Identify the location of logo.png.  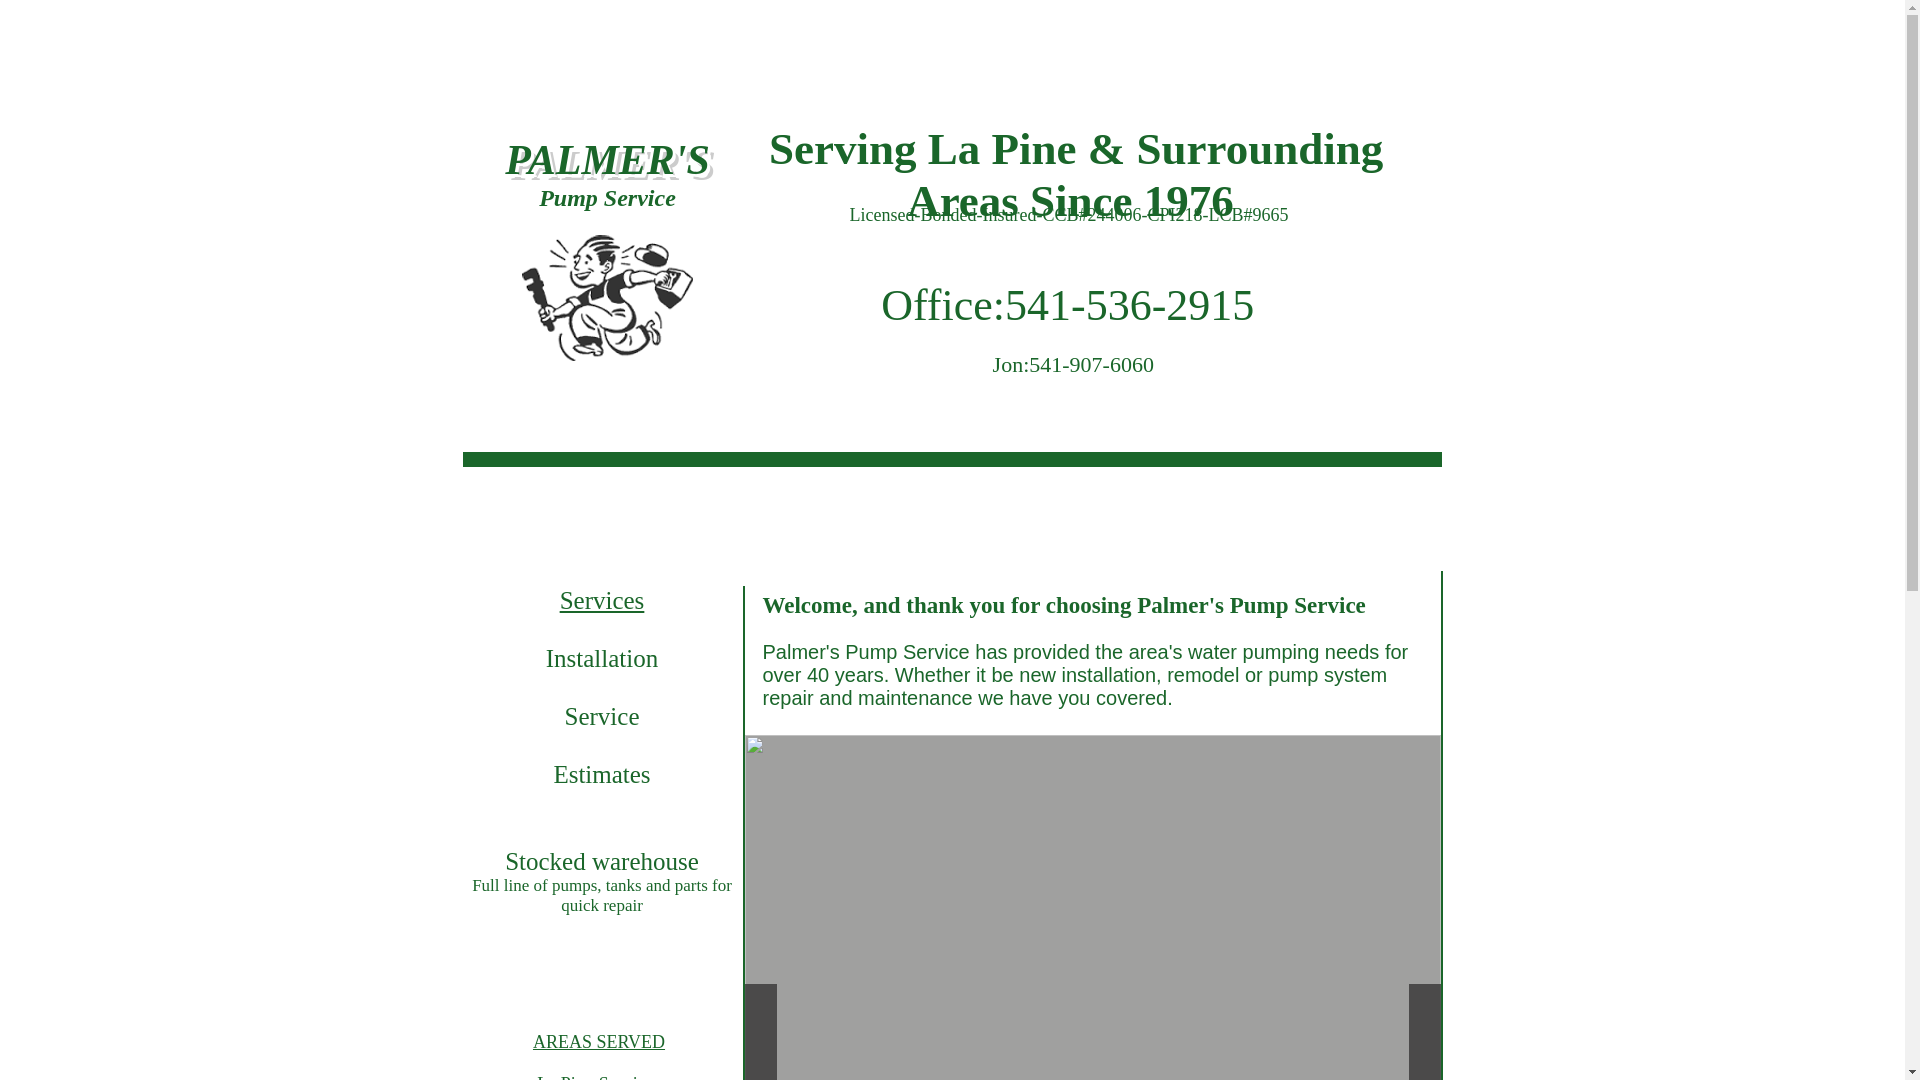
(608, 297).